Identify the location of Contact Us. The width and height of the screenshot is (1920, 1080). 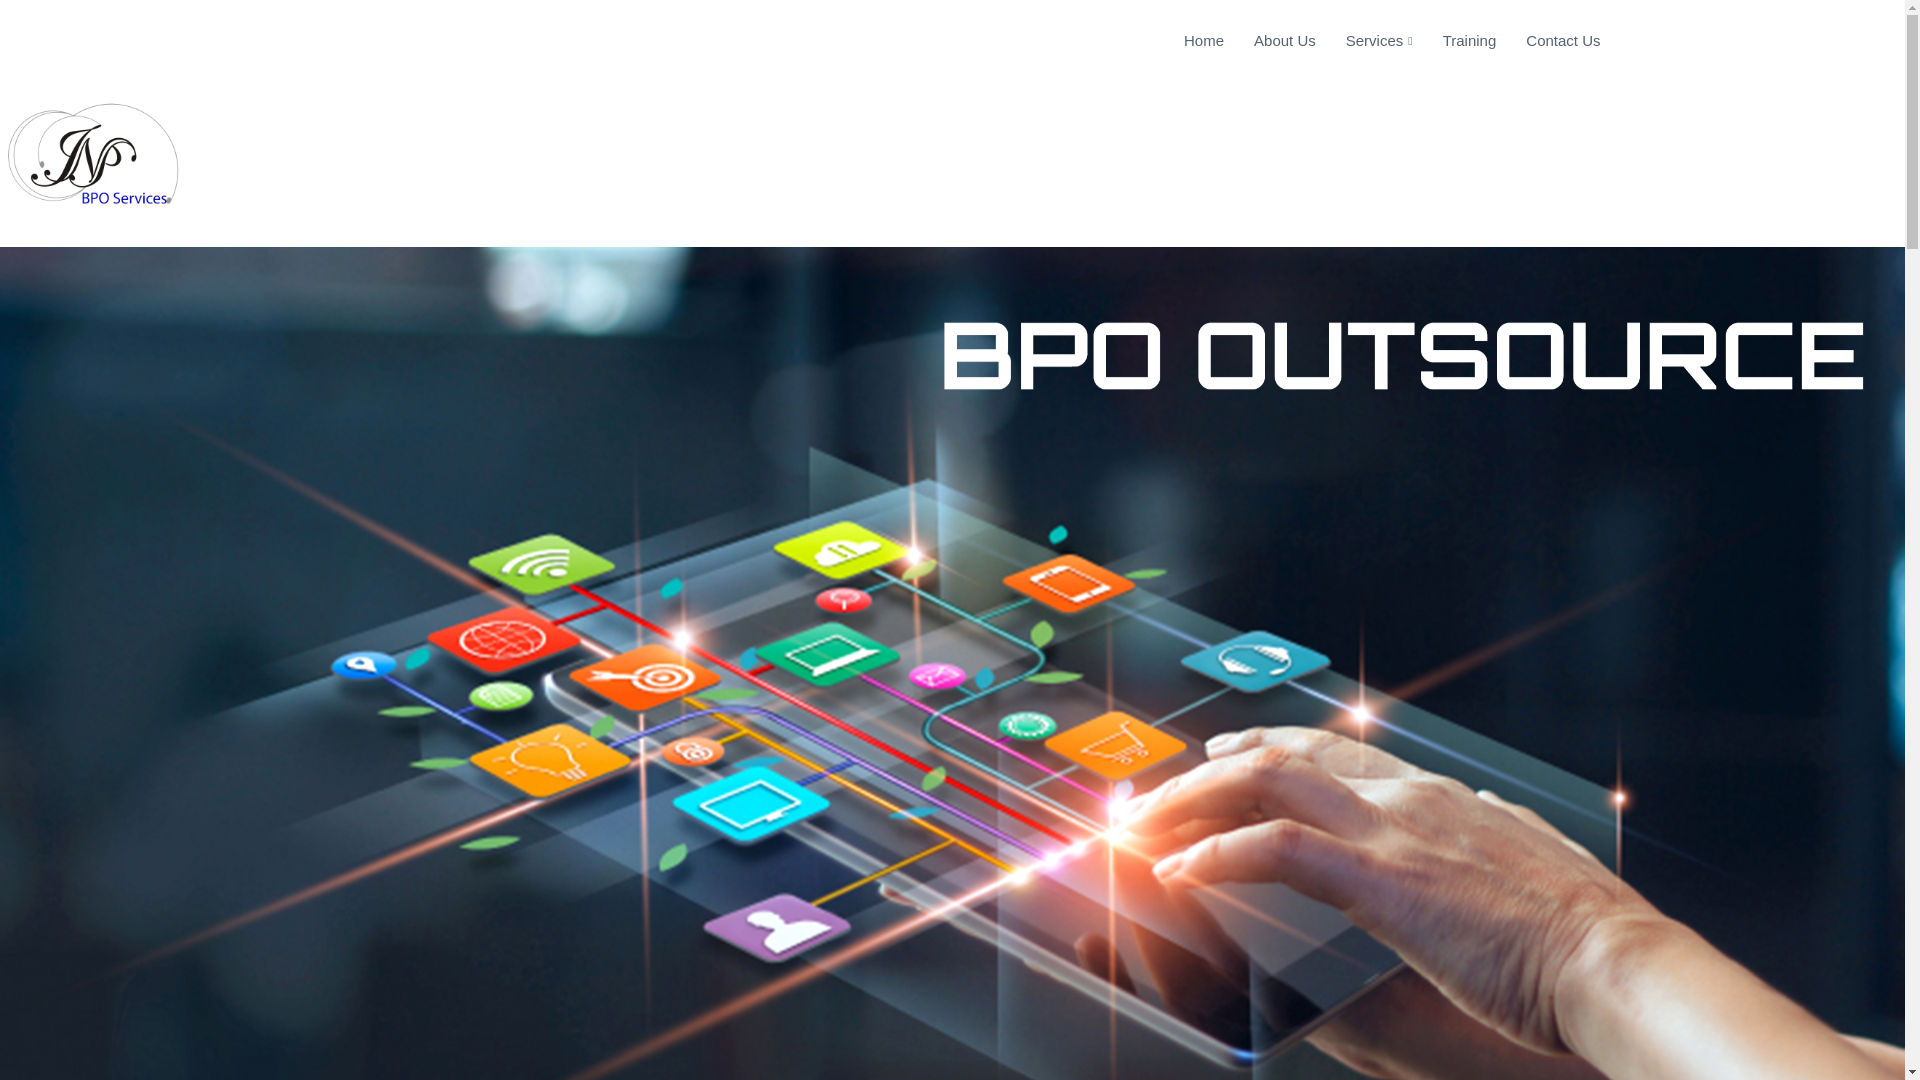
(1547, 41).